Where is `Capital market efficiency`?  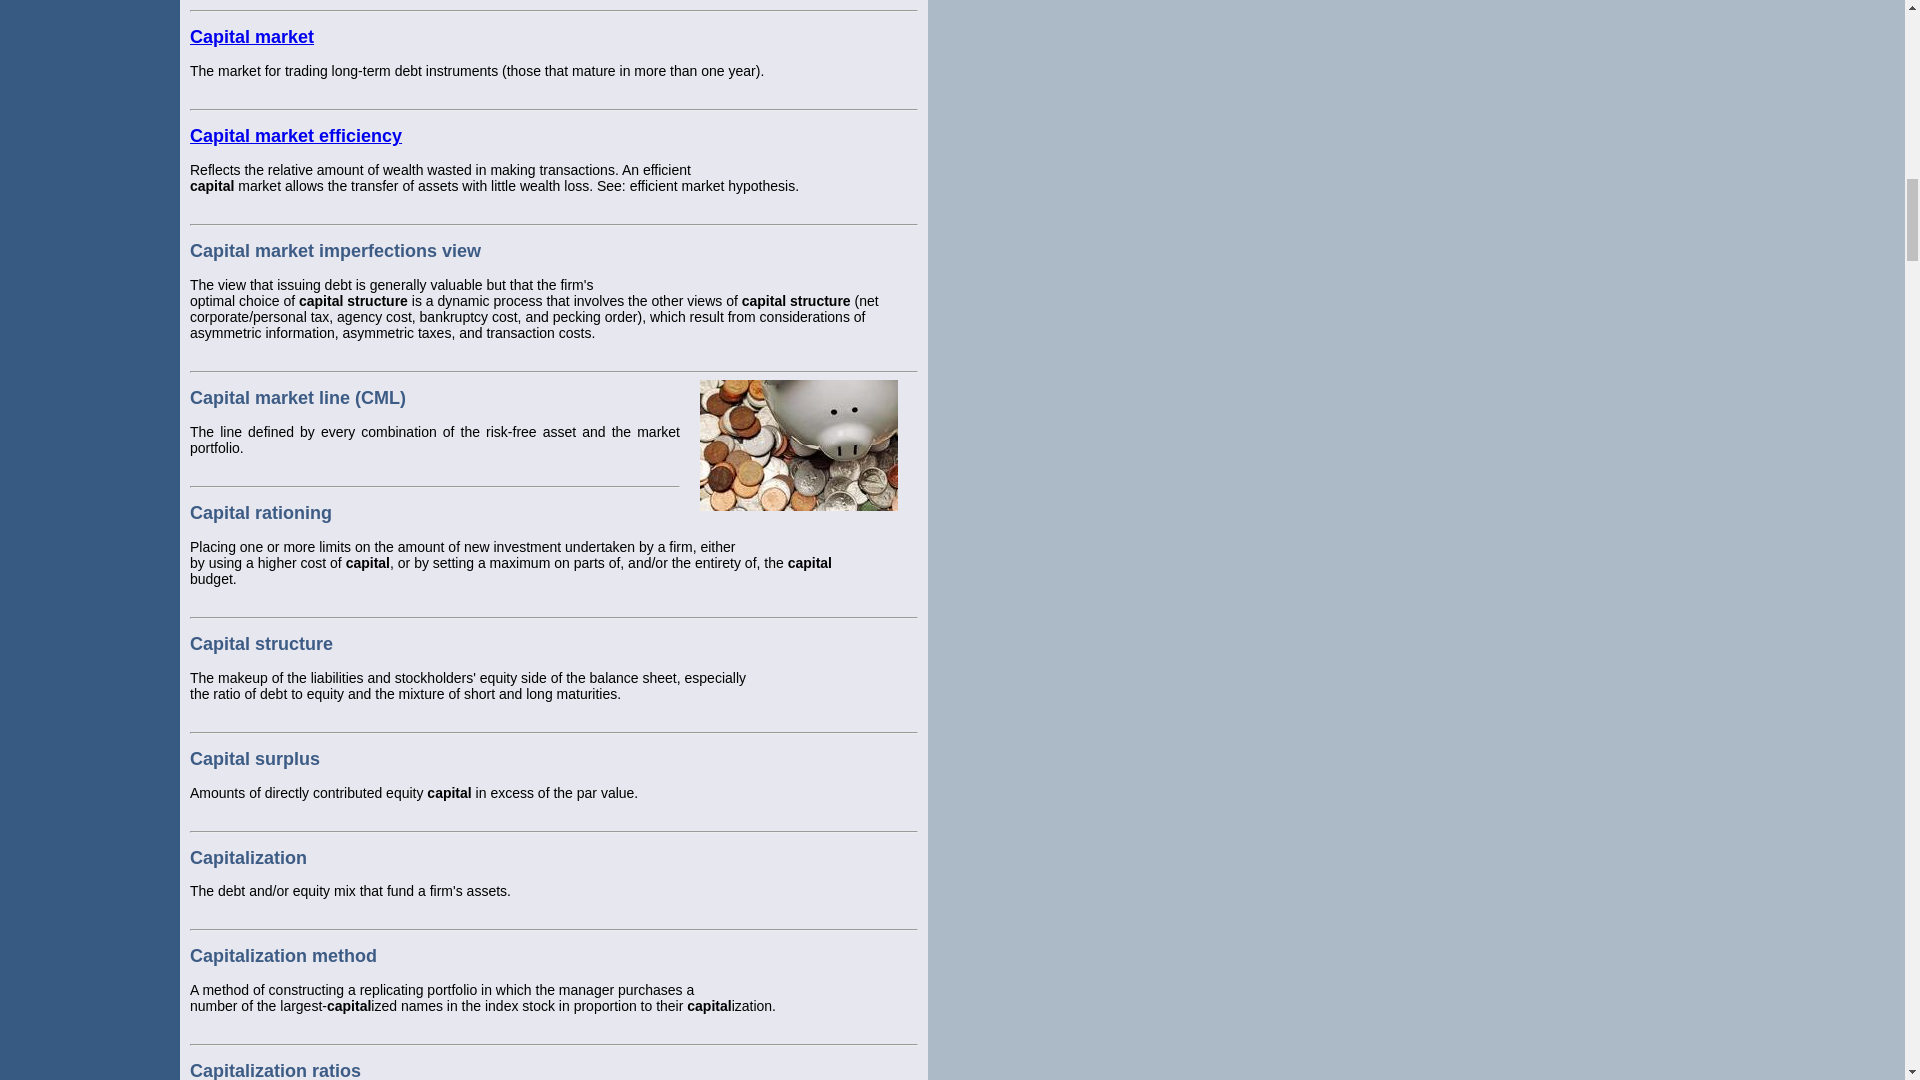
Capital market efficiency is located at coordinates (296, 136).